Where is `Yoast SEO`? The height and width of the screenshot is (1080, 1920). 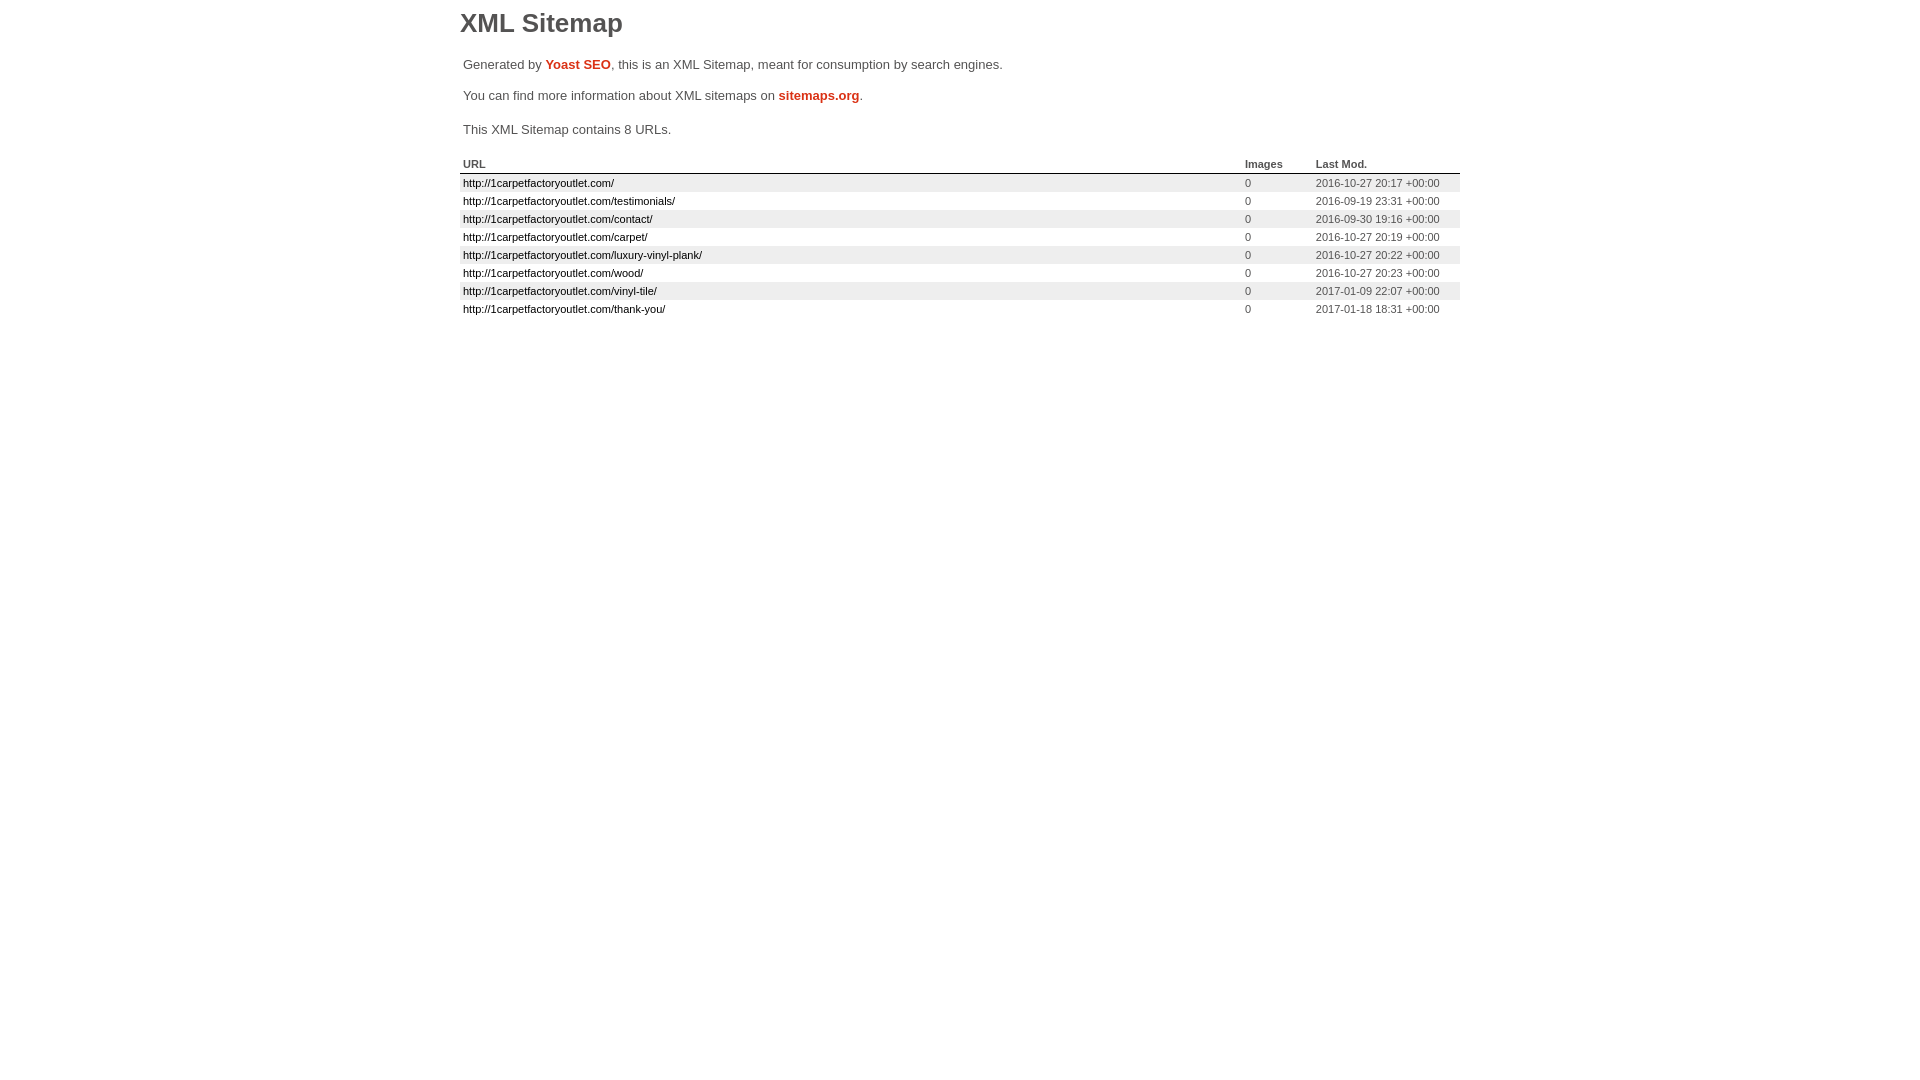
Yoast SEO is located at coordinates (578, 64).